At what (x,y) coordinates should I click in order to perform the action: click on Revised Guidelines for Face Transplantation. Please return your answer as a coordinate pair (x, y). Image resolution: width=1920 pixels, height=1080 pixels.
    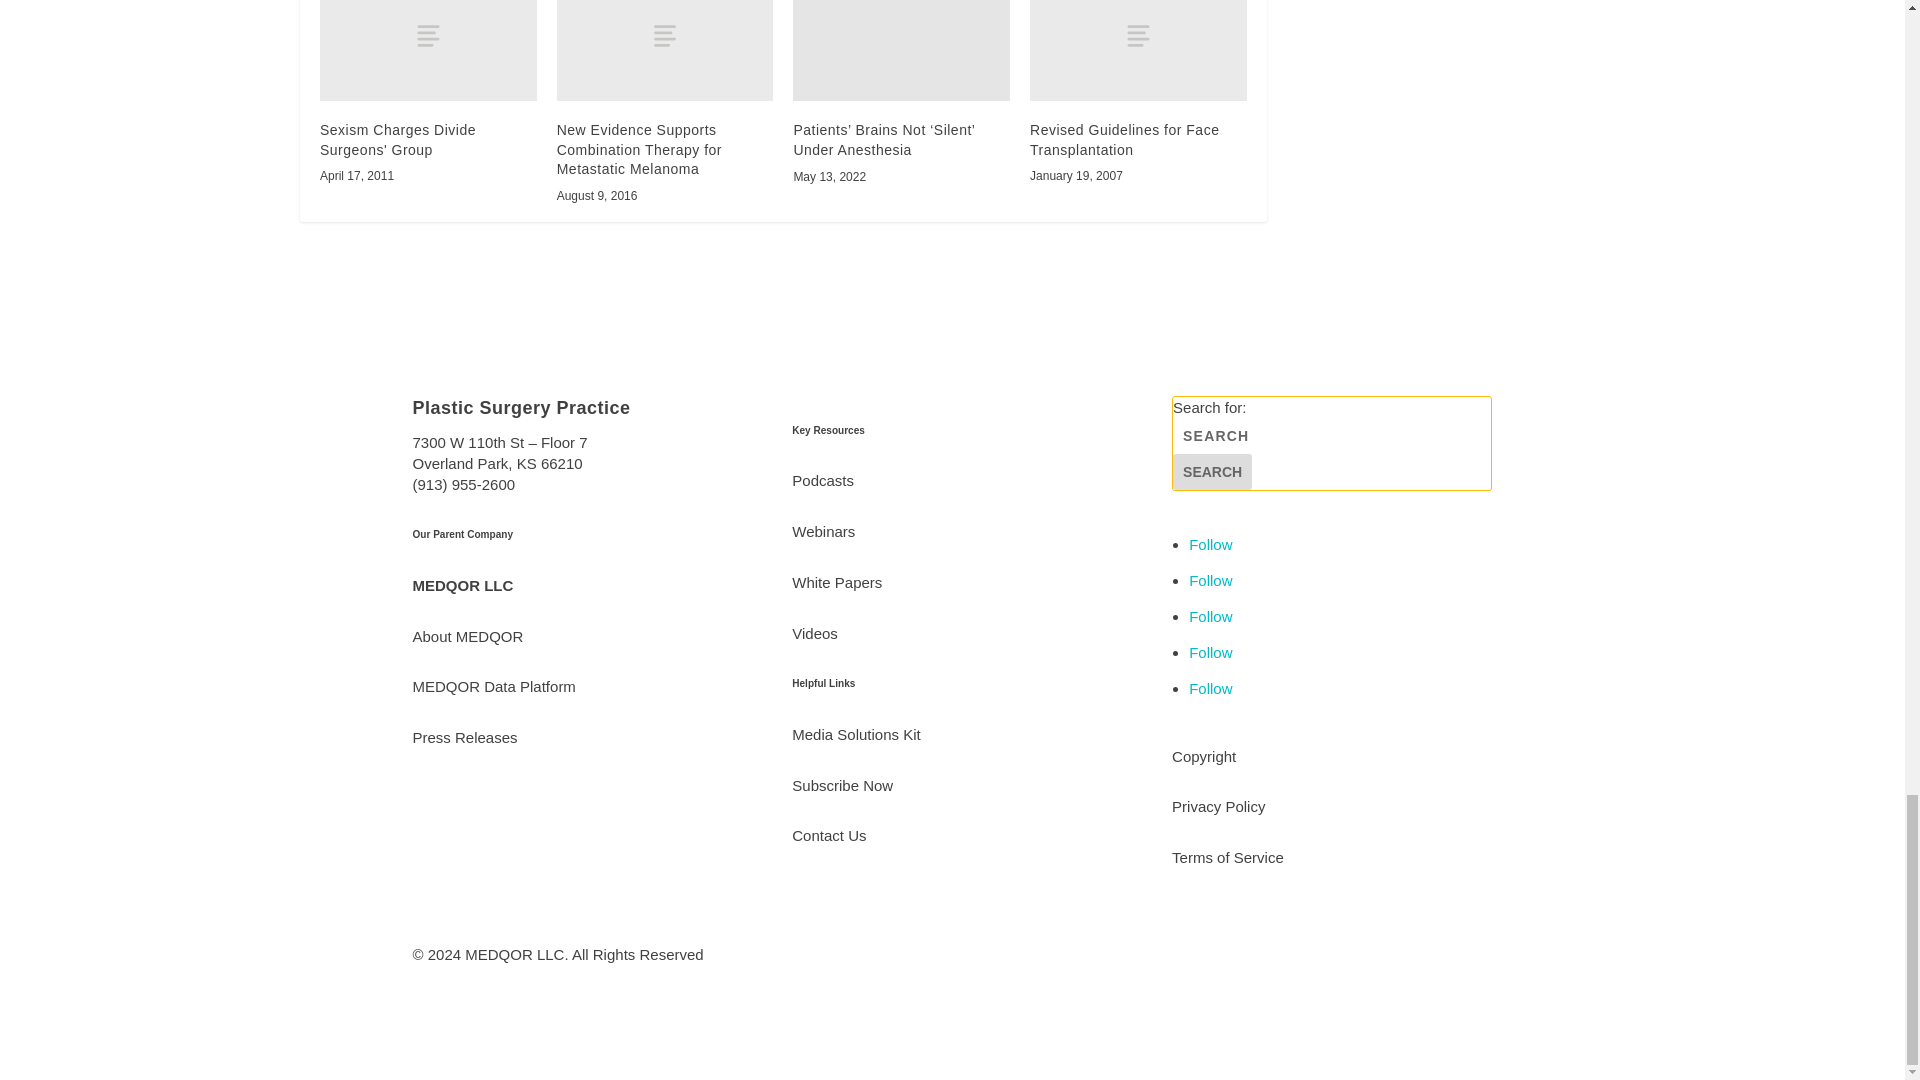
    Looking at the image, I should click on (1138, 50).